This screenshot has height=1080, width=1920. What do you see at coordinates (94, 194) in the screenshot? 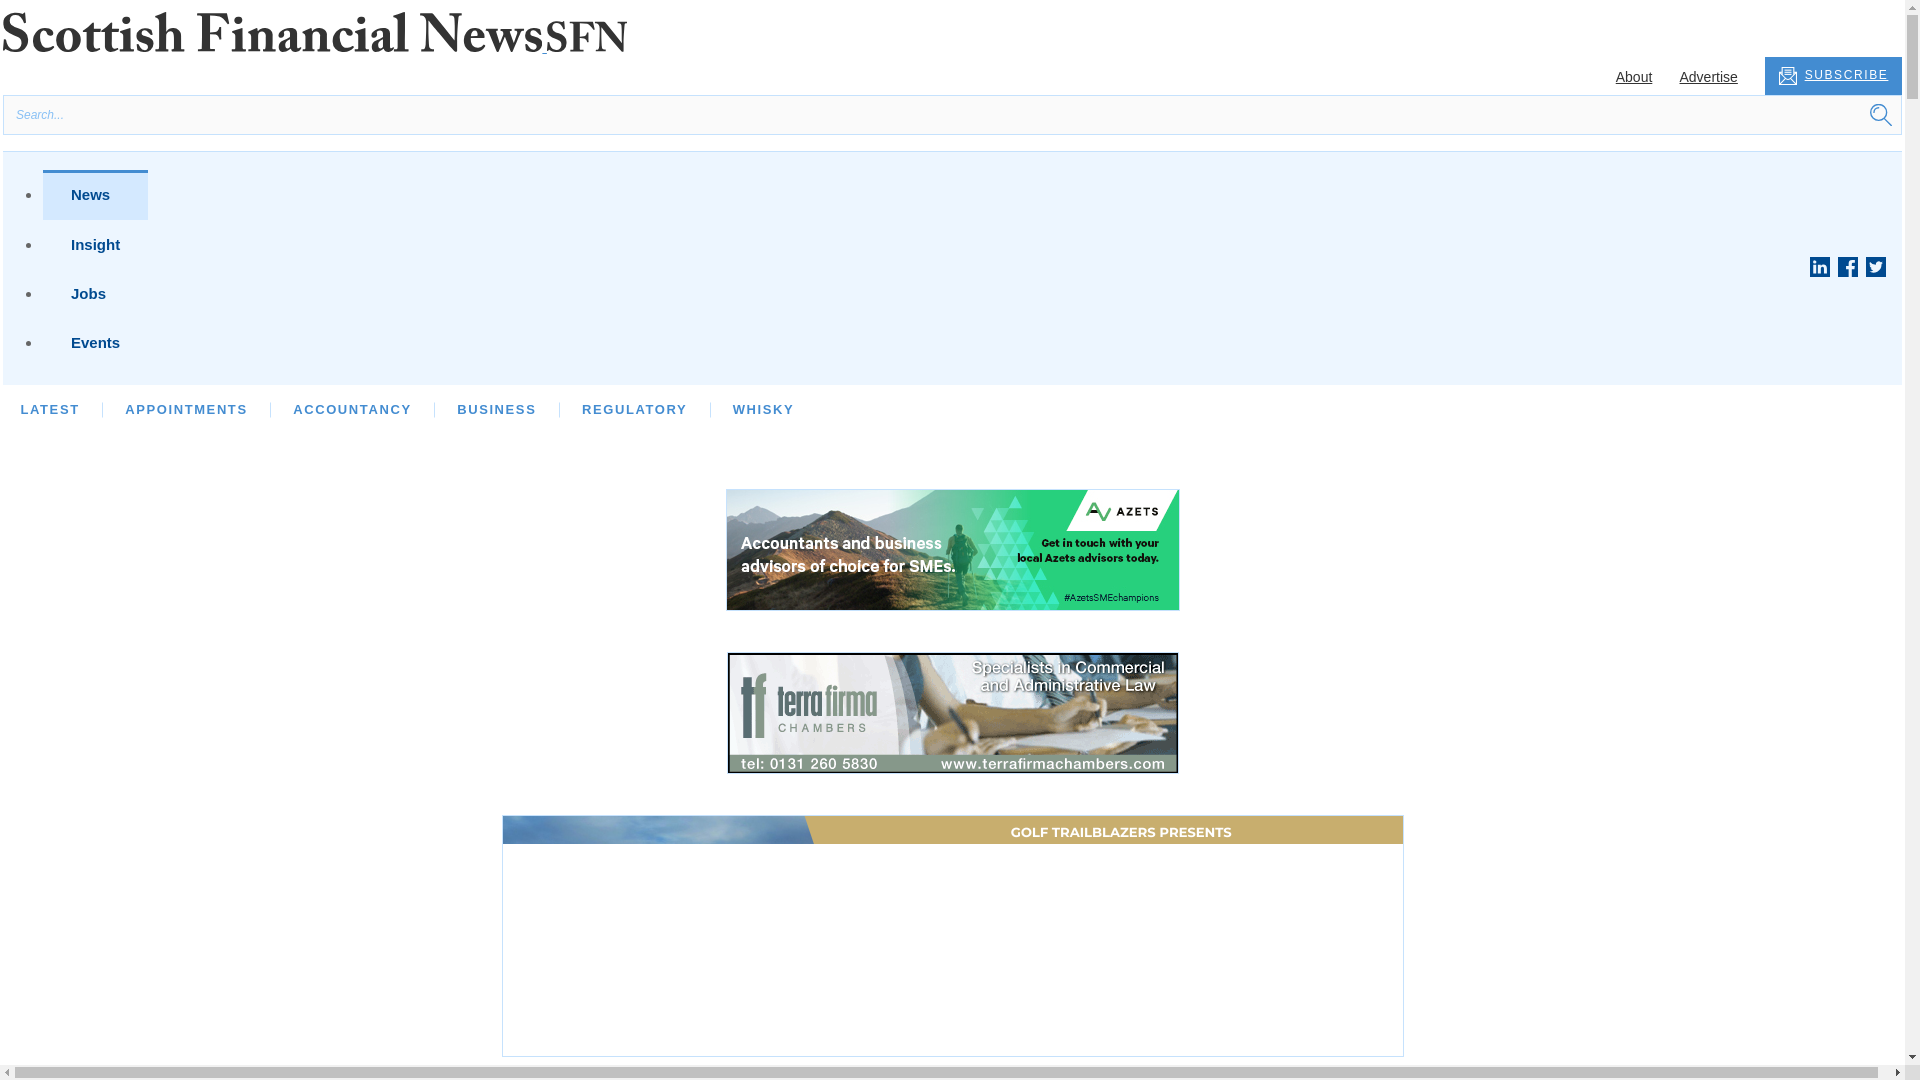
I see `News` at bounding box center [94, 194].